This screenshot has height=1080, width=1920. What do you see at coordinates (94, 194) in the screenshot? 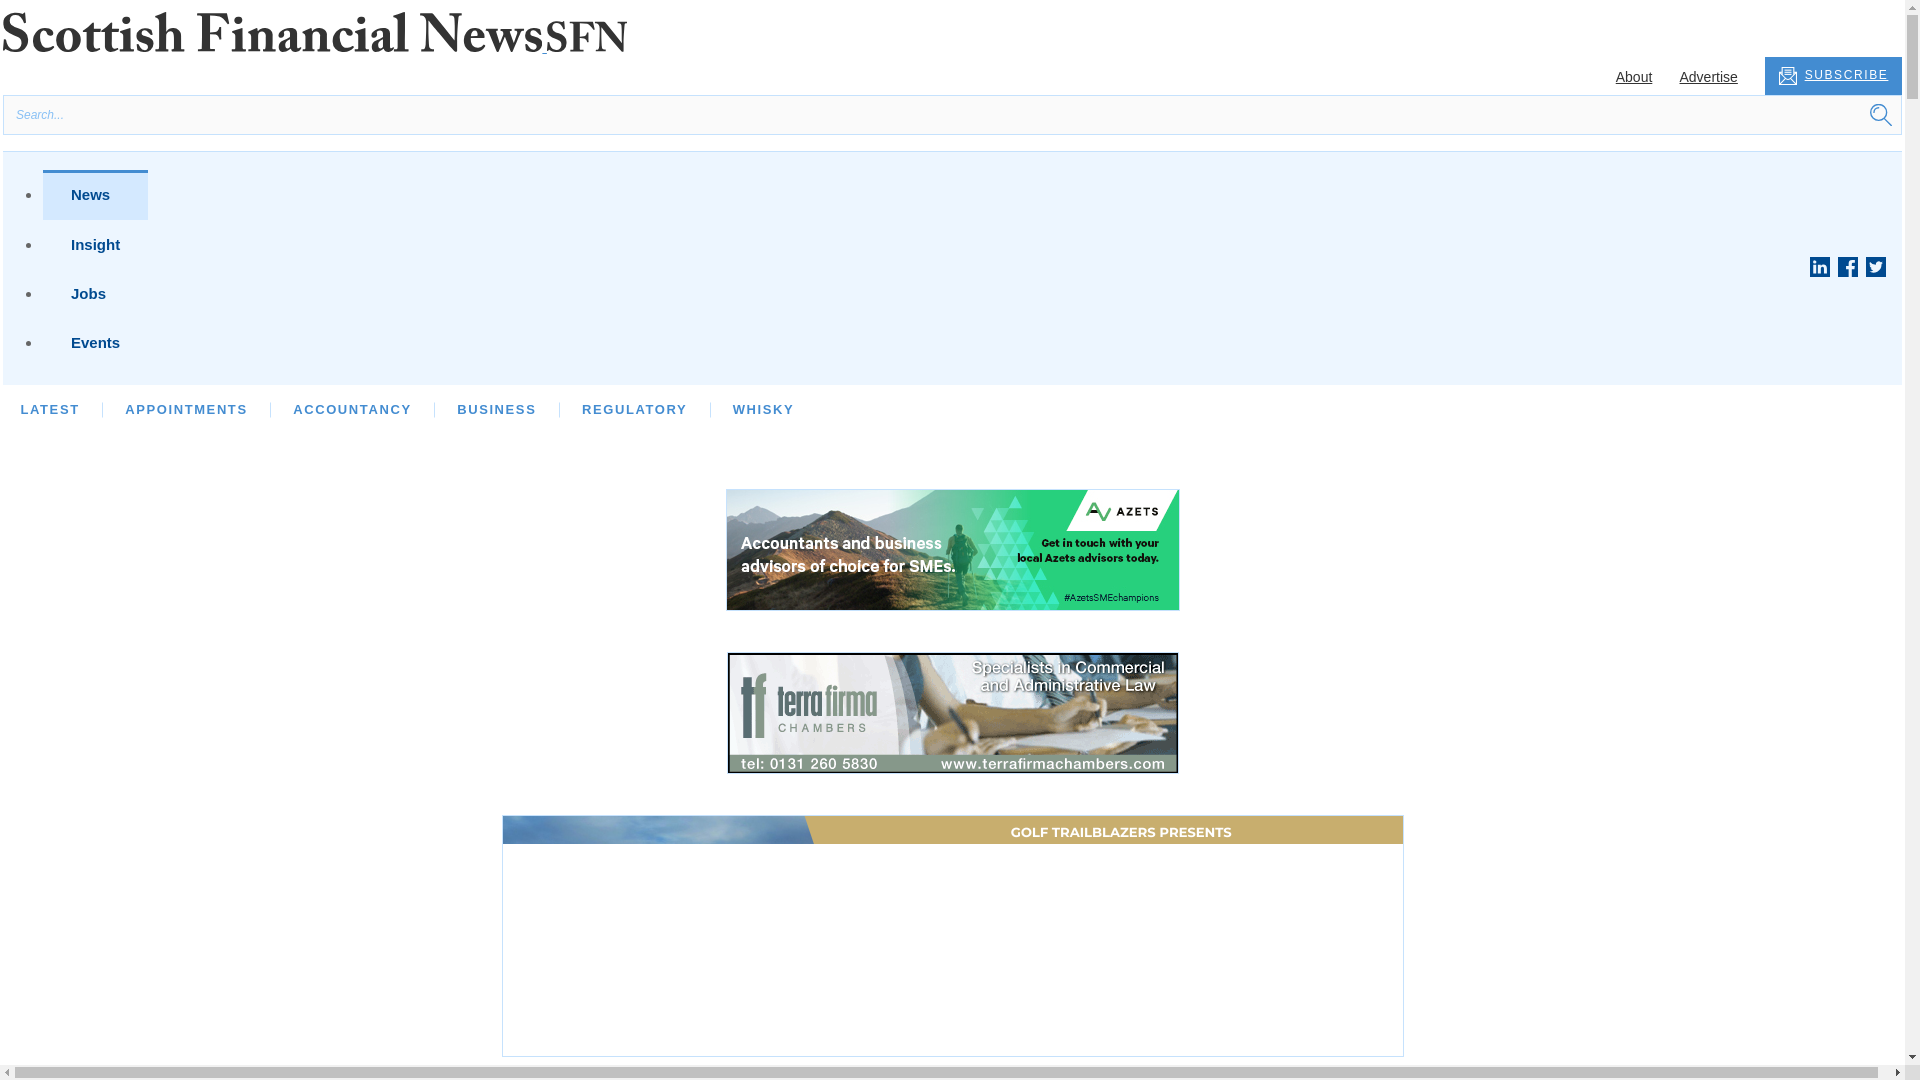
I see `News` at bounding box center [94, 194].